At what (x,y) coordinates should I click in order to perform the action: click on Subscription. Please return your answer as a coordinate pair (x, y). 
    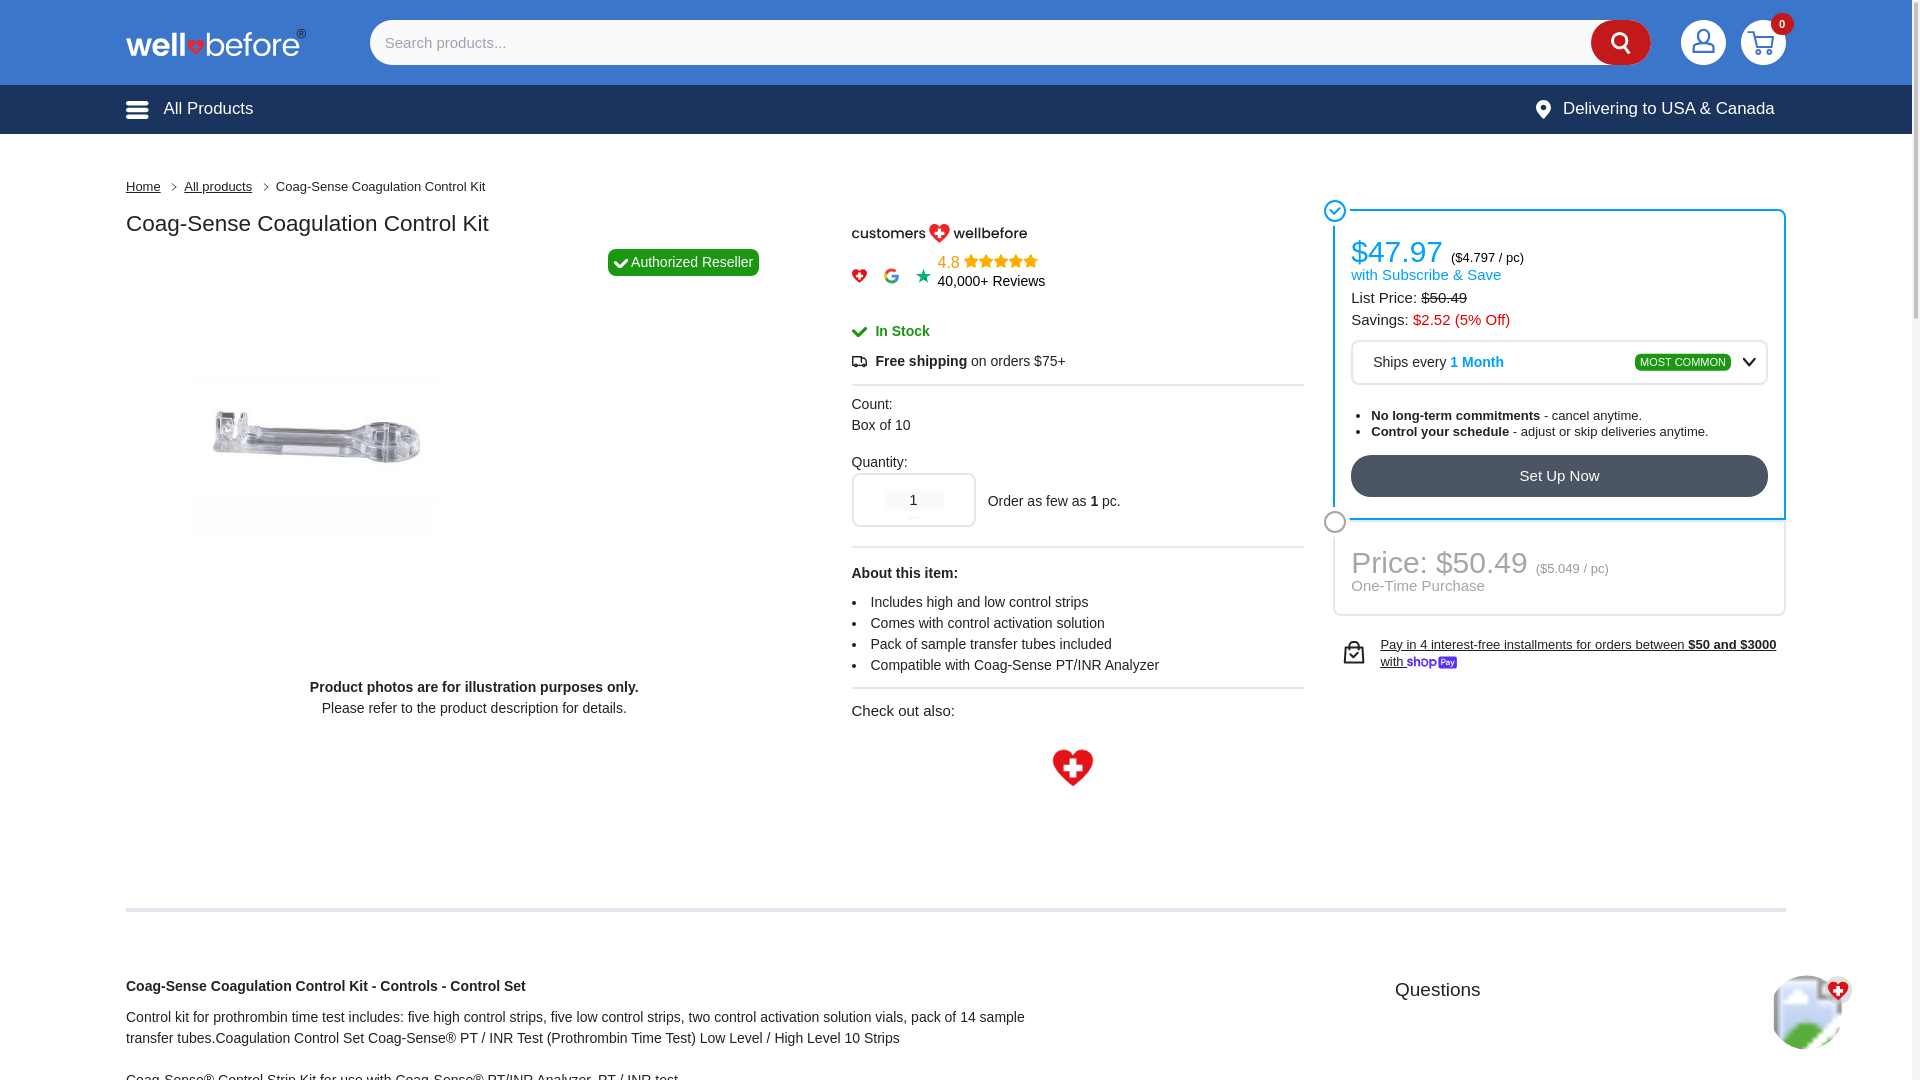
    Looking at the image, I should click on (1558, 364).